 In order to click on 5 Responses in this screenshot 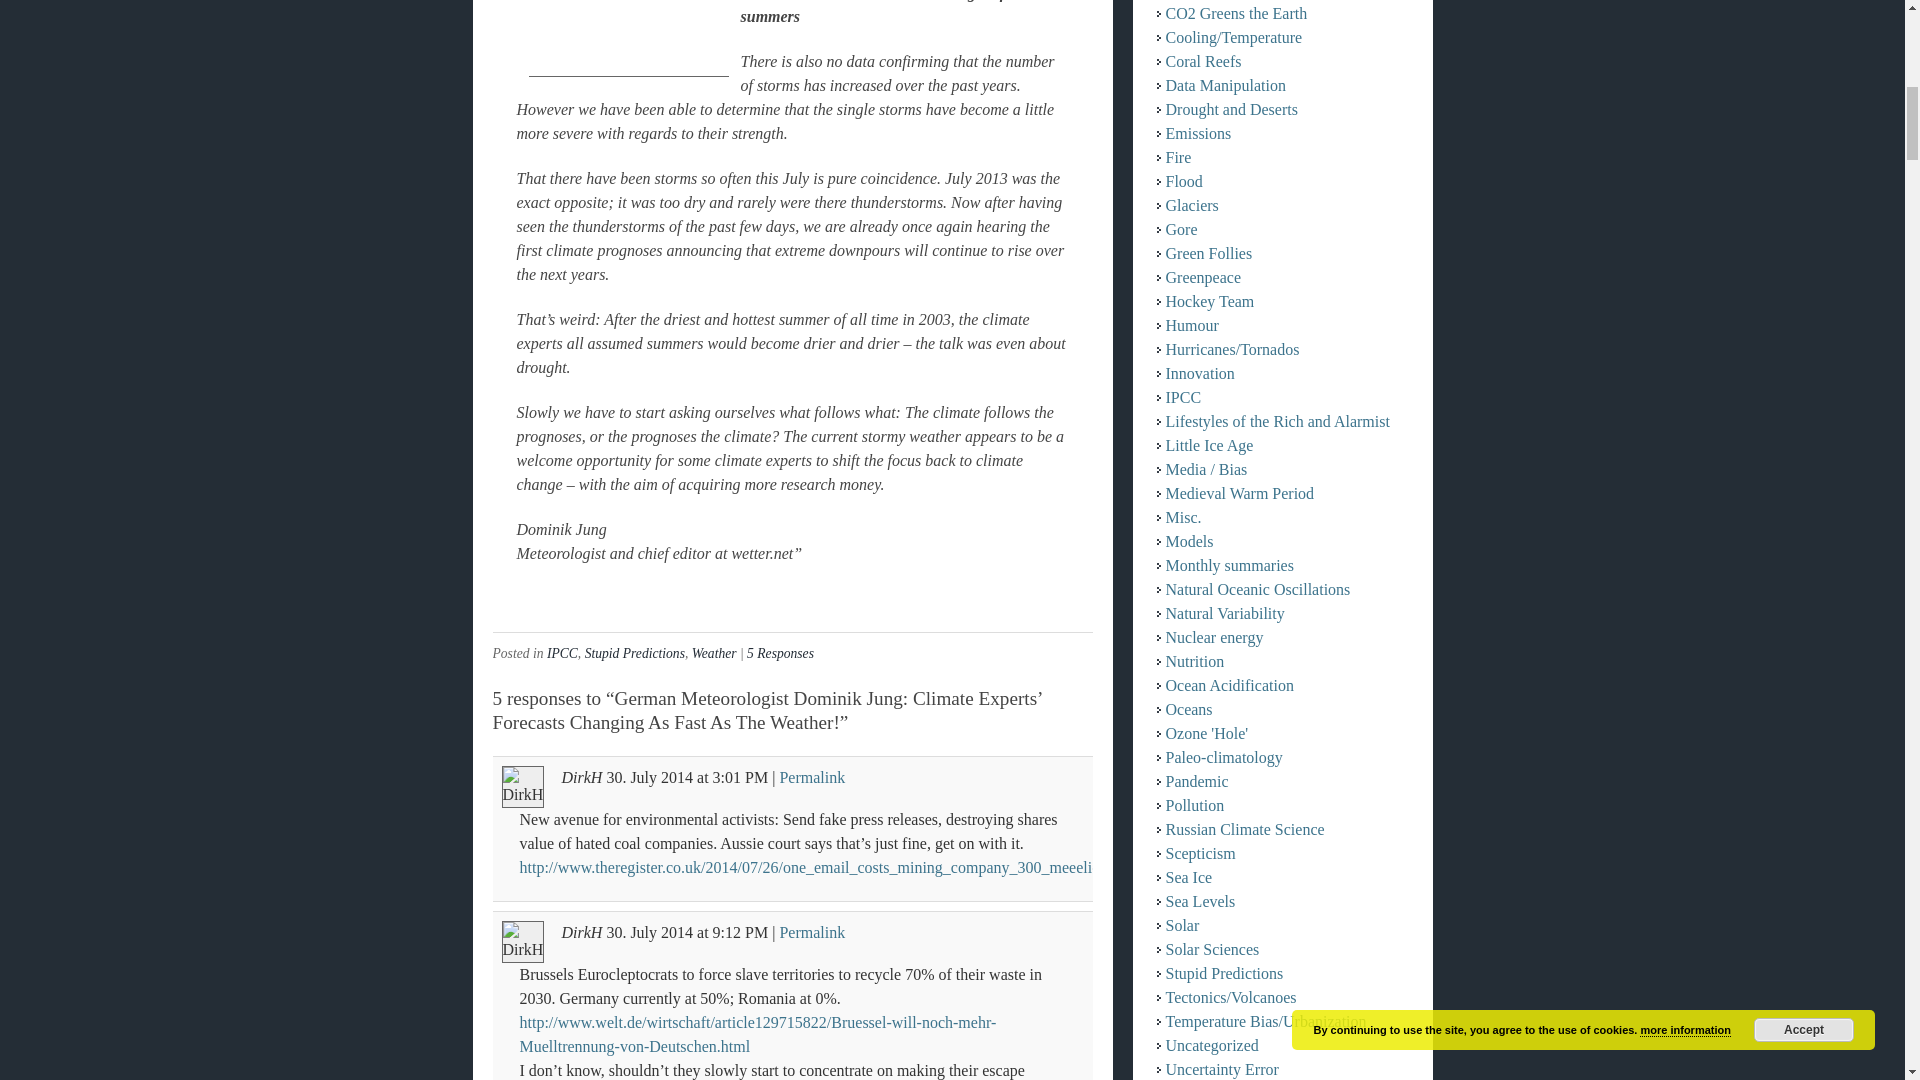, I will do `click(780, 652)`.